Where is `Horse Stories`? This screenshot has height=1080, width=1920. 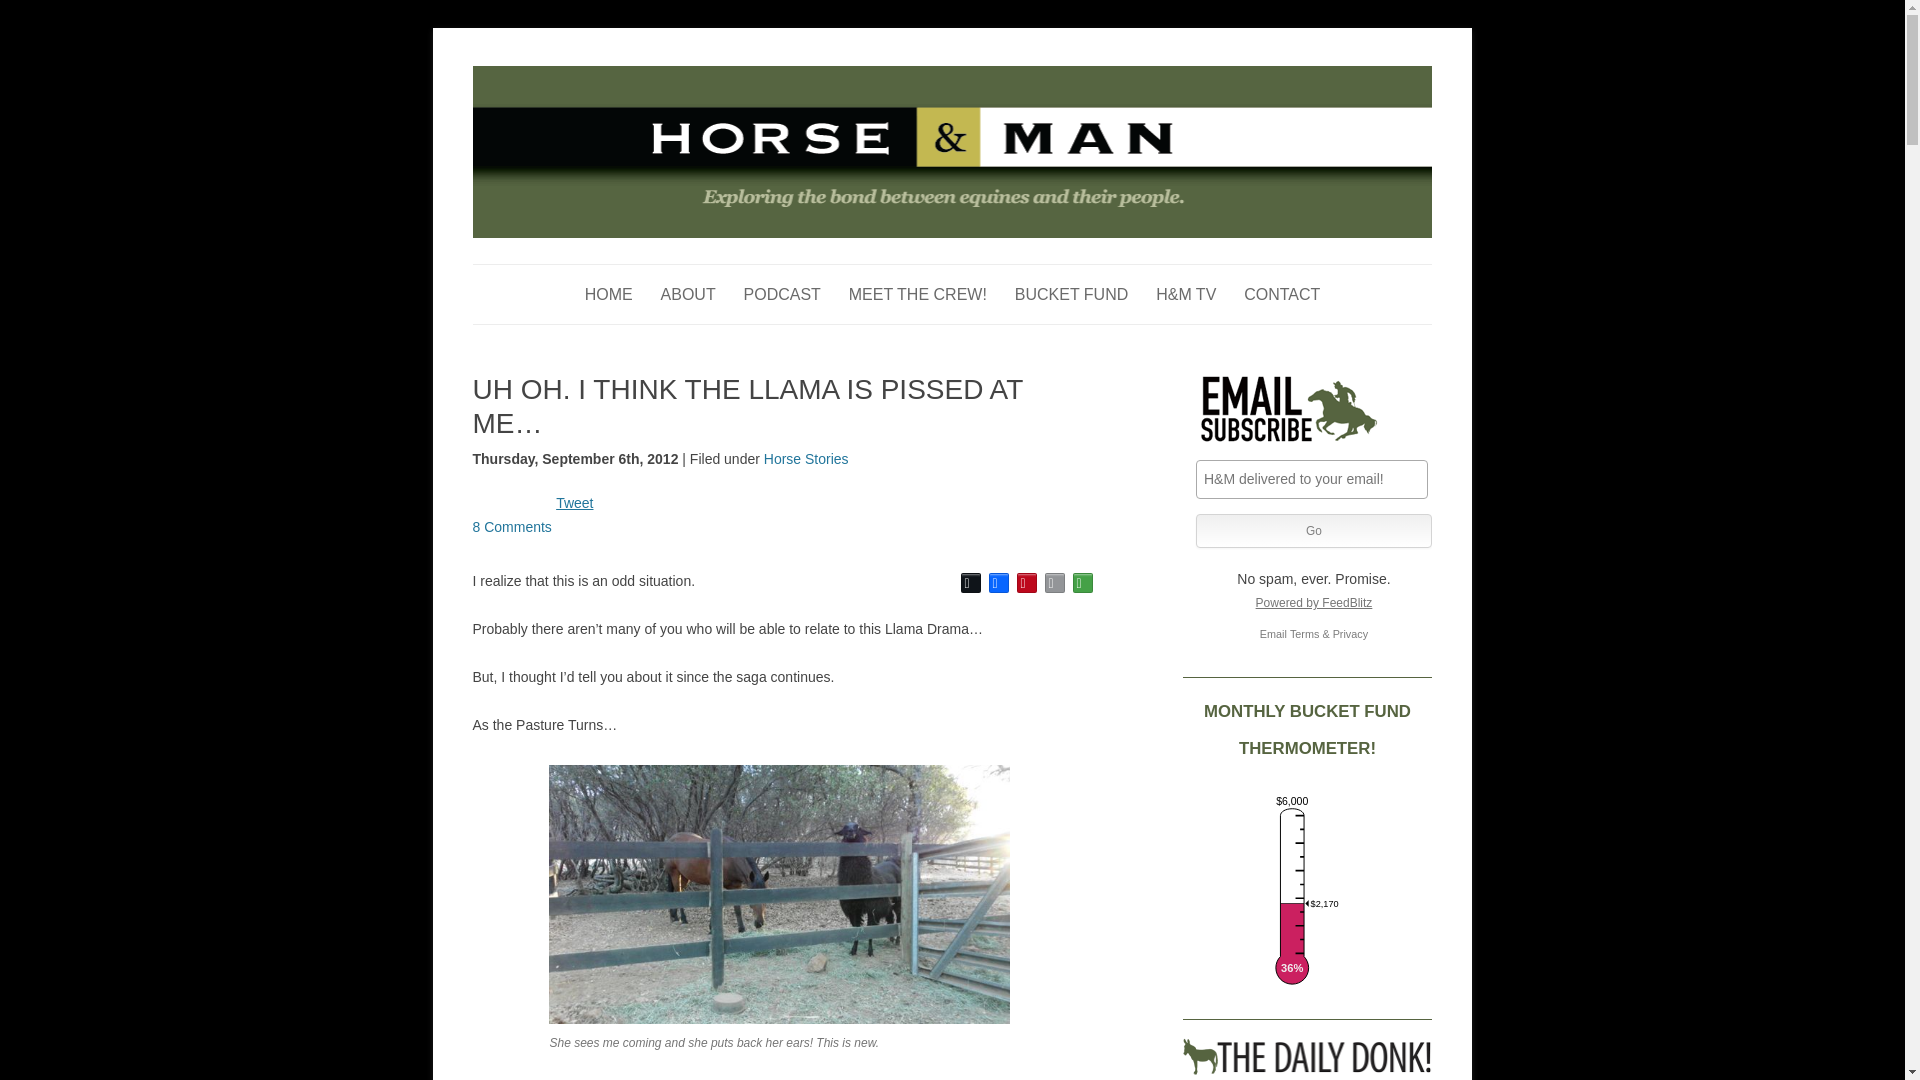 Horse Stories is located at coordinates (806, 458).